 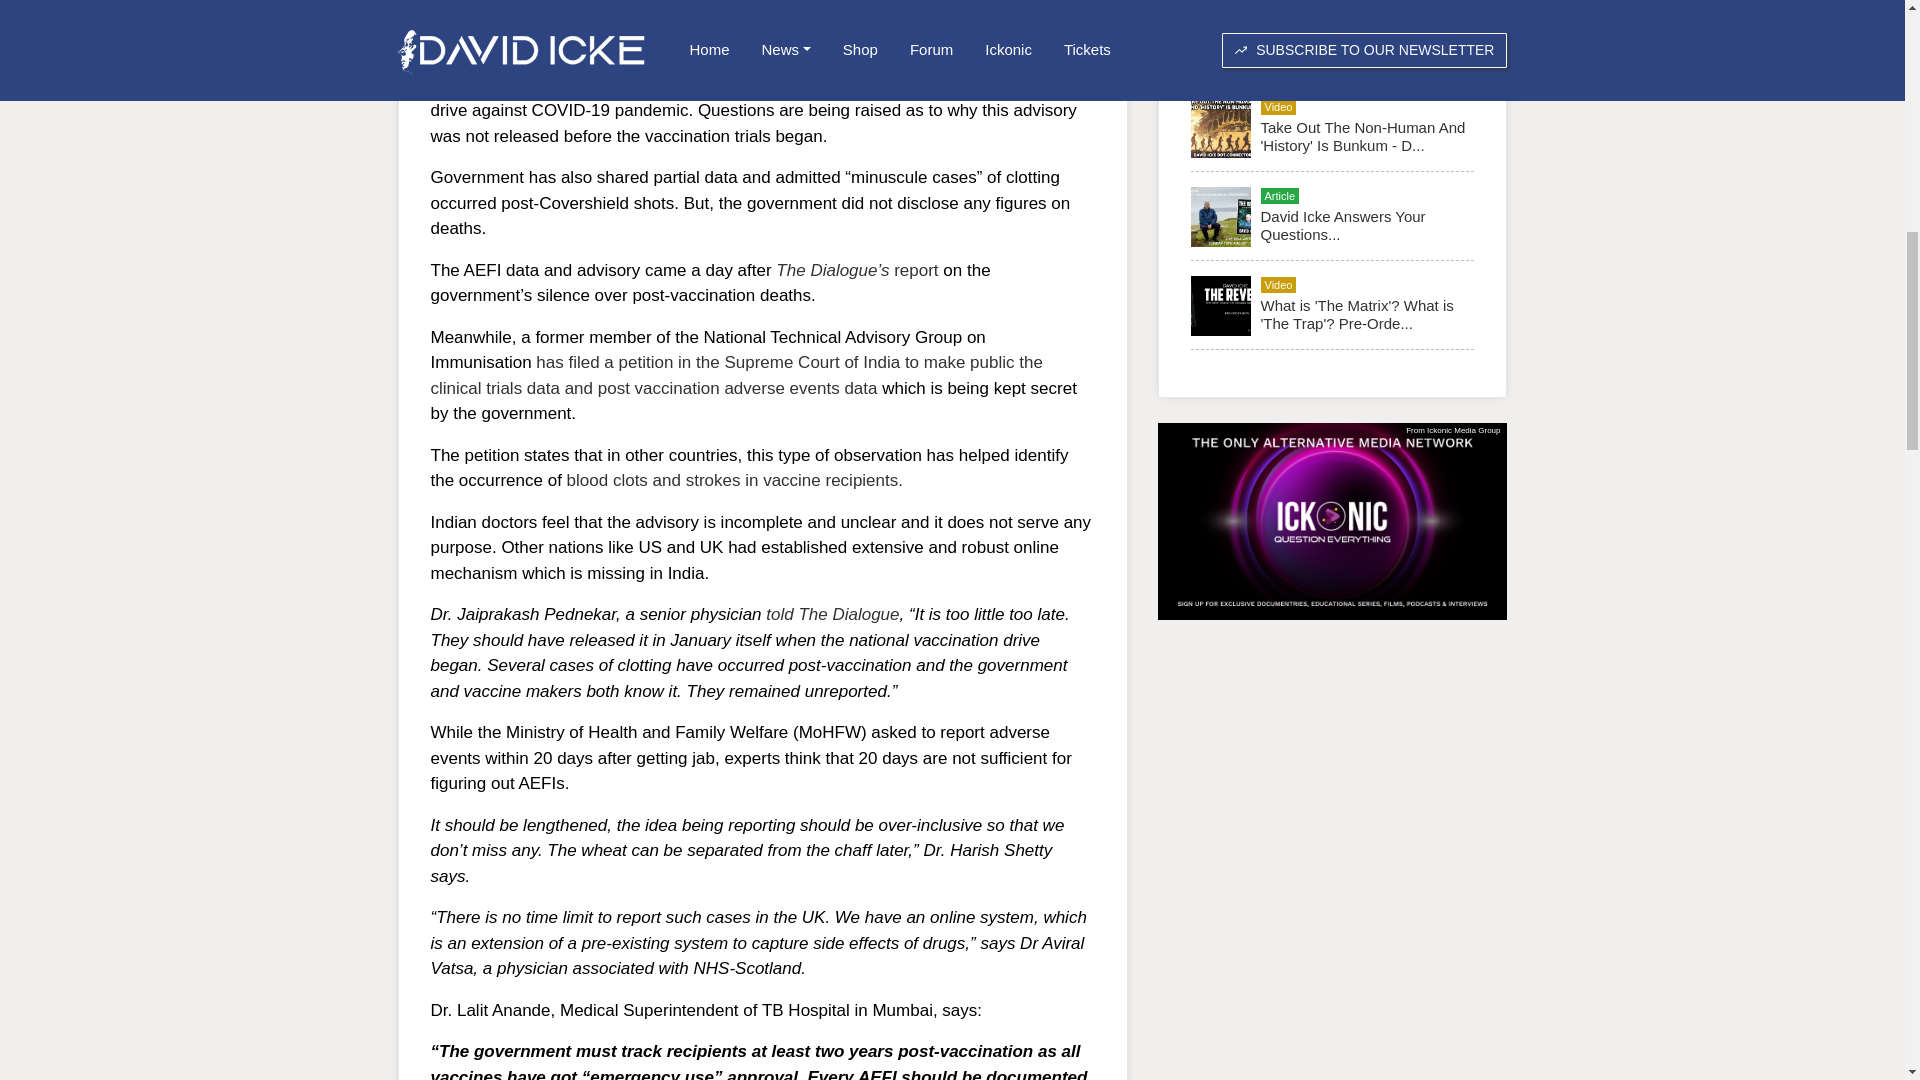 I want to click on David Icke Answers Your Questions..., so click(x=1342, y=226).